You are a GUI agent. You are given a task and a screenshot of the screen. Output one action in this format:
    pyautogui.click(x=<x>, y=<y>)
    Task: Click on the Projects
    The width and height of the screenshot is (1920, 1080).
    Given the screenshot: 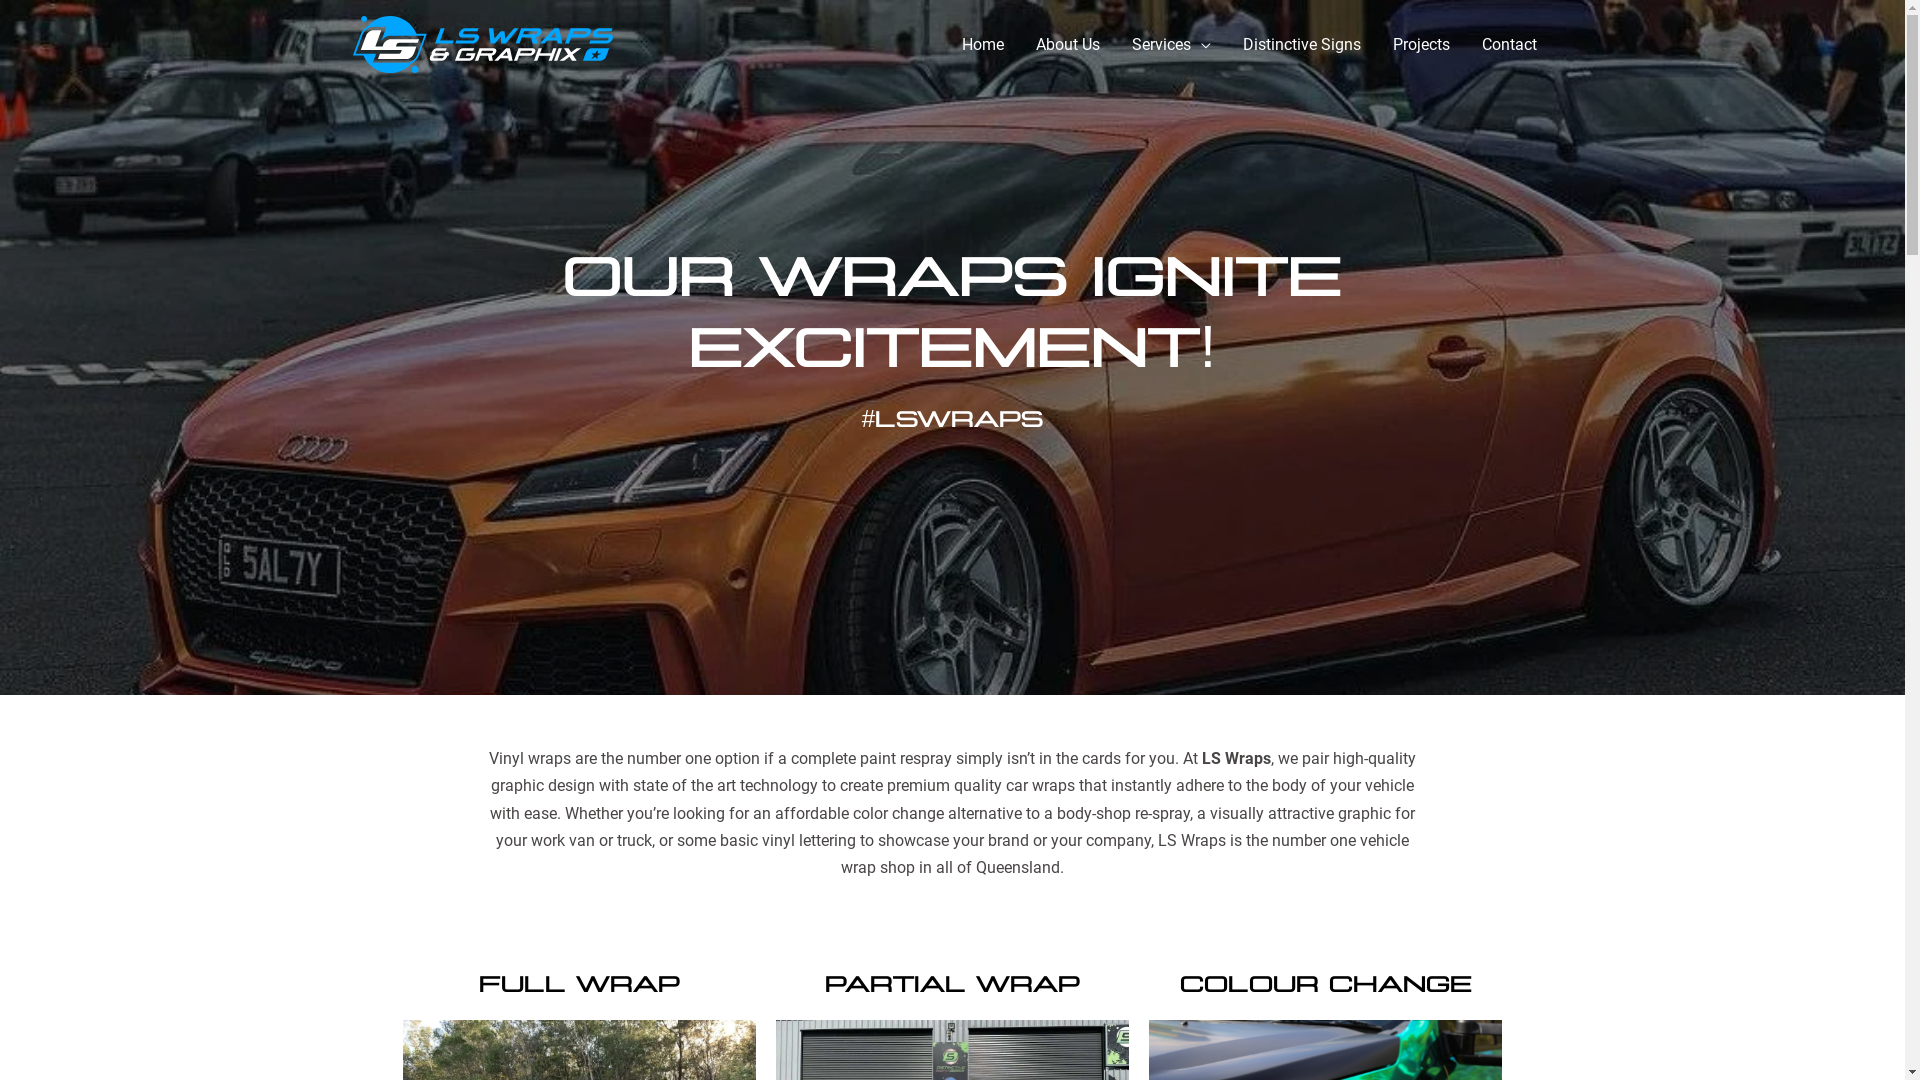 What is the action you would take?
    pyautogui.click(x=1420, y=45)
    